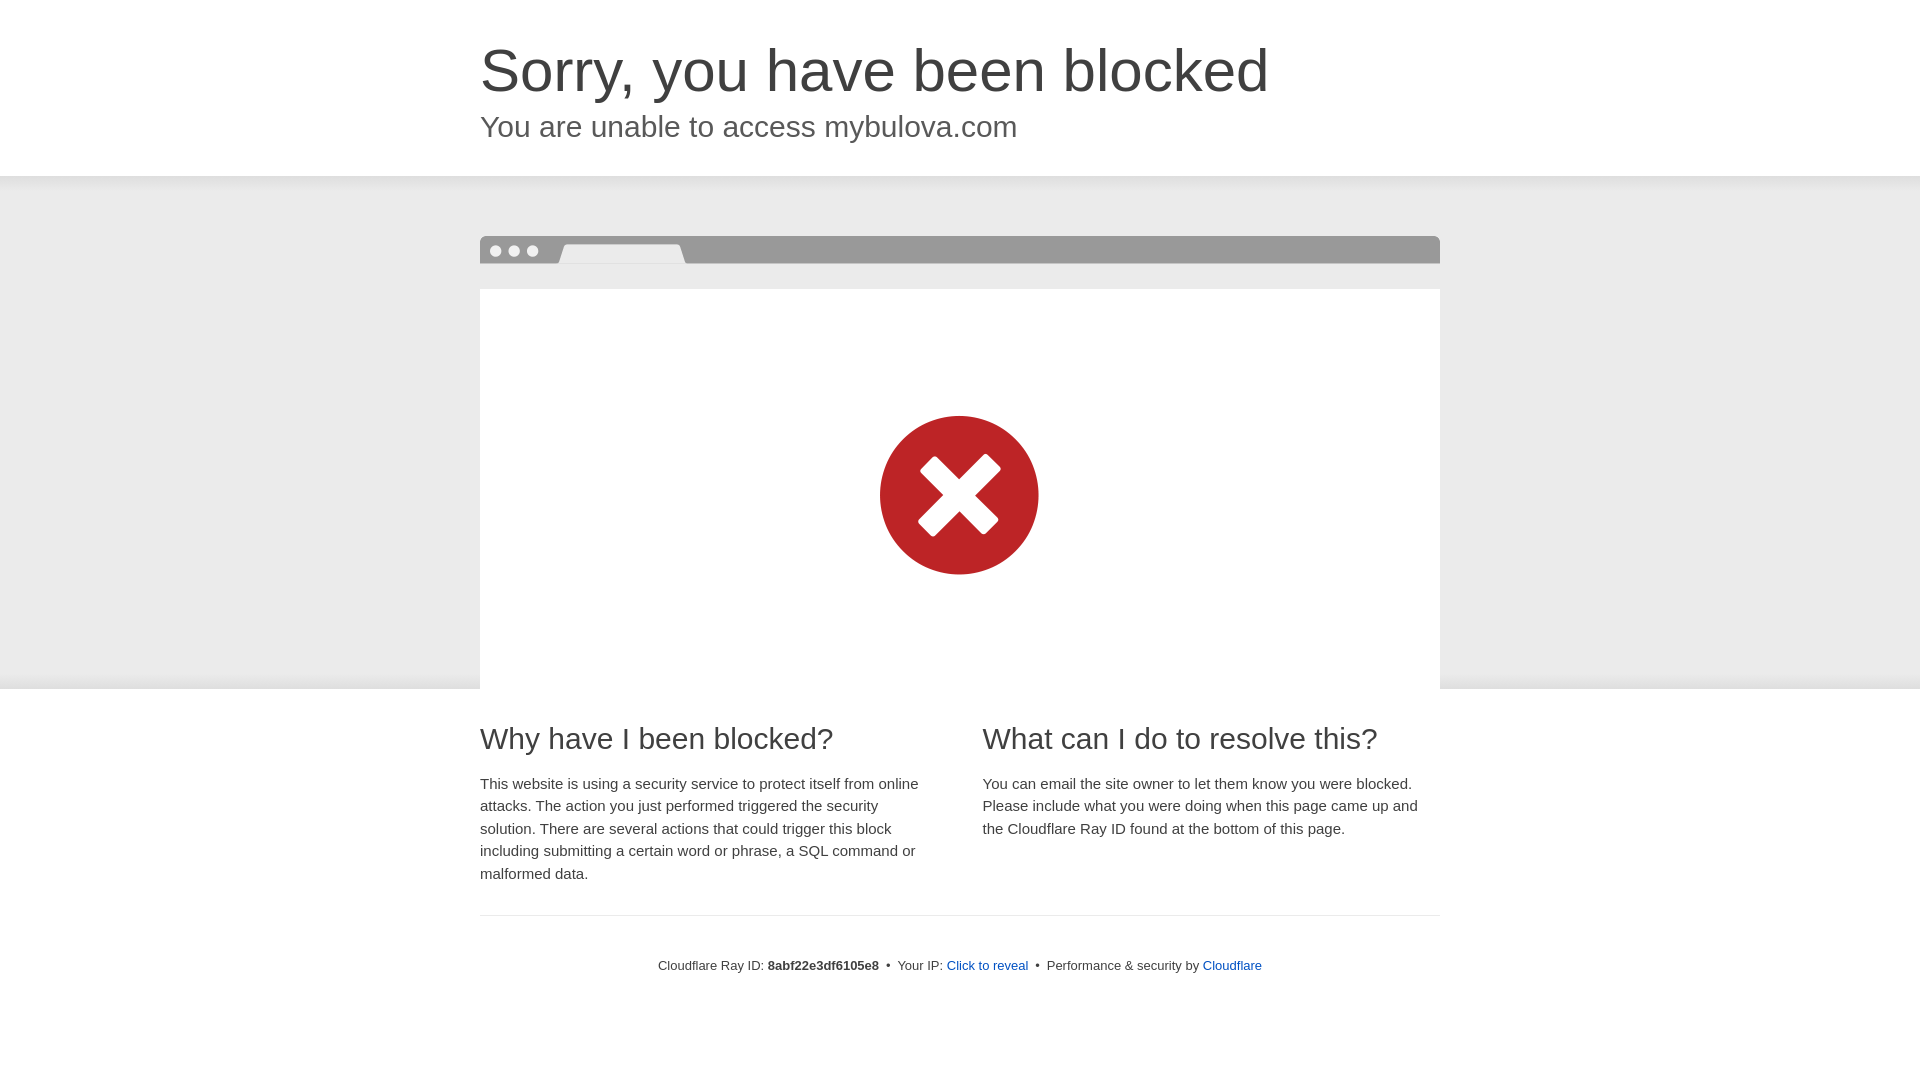  What do you see at coordinates (988, 966) in the screenshot?
I see `Click to reveal` at bounding box center [988, 966].